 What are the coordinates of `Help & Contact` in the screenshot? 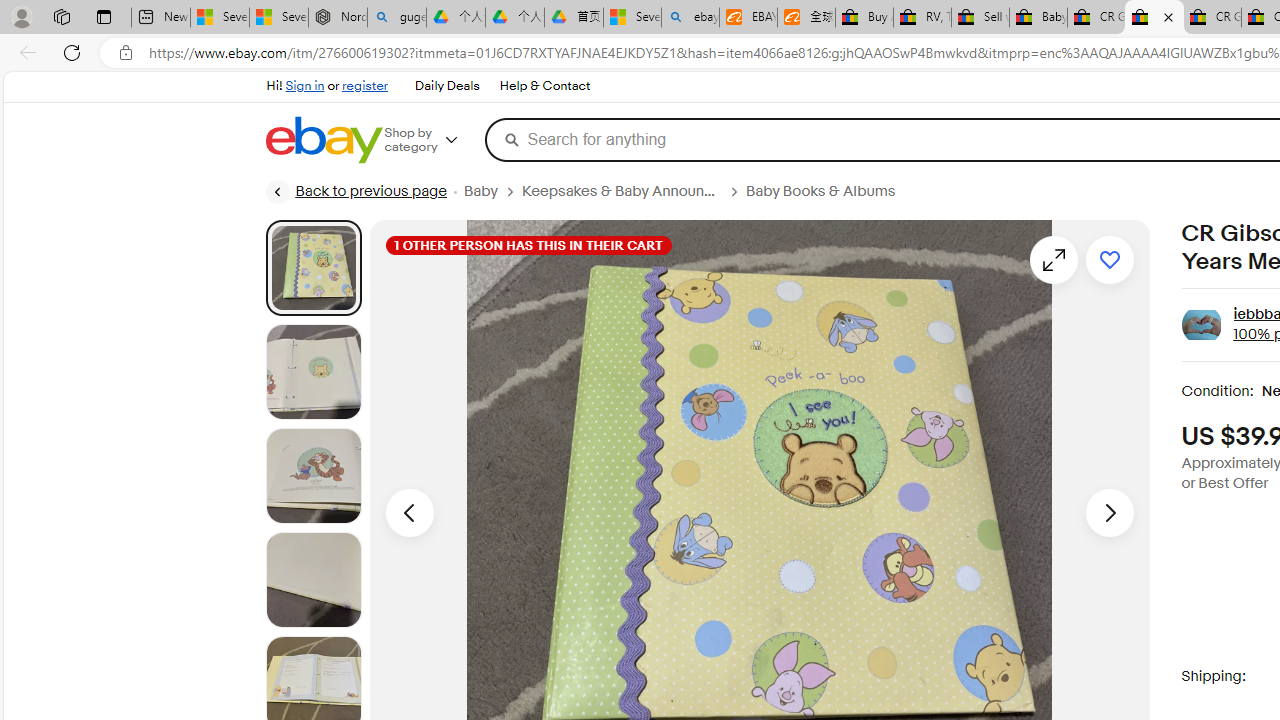 It's located at (544, 86).